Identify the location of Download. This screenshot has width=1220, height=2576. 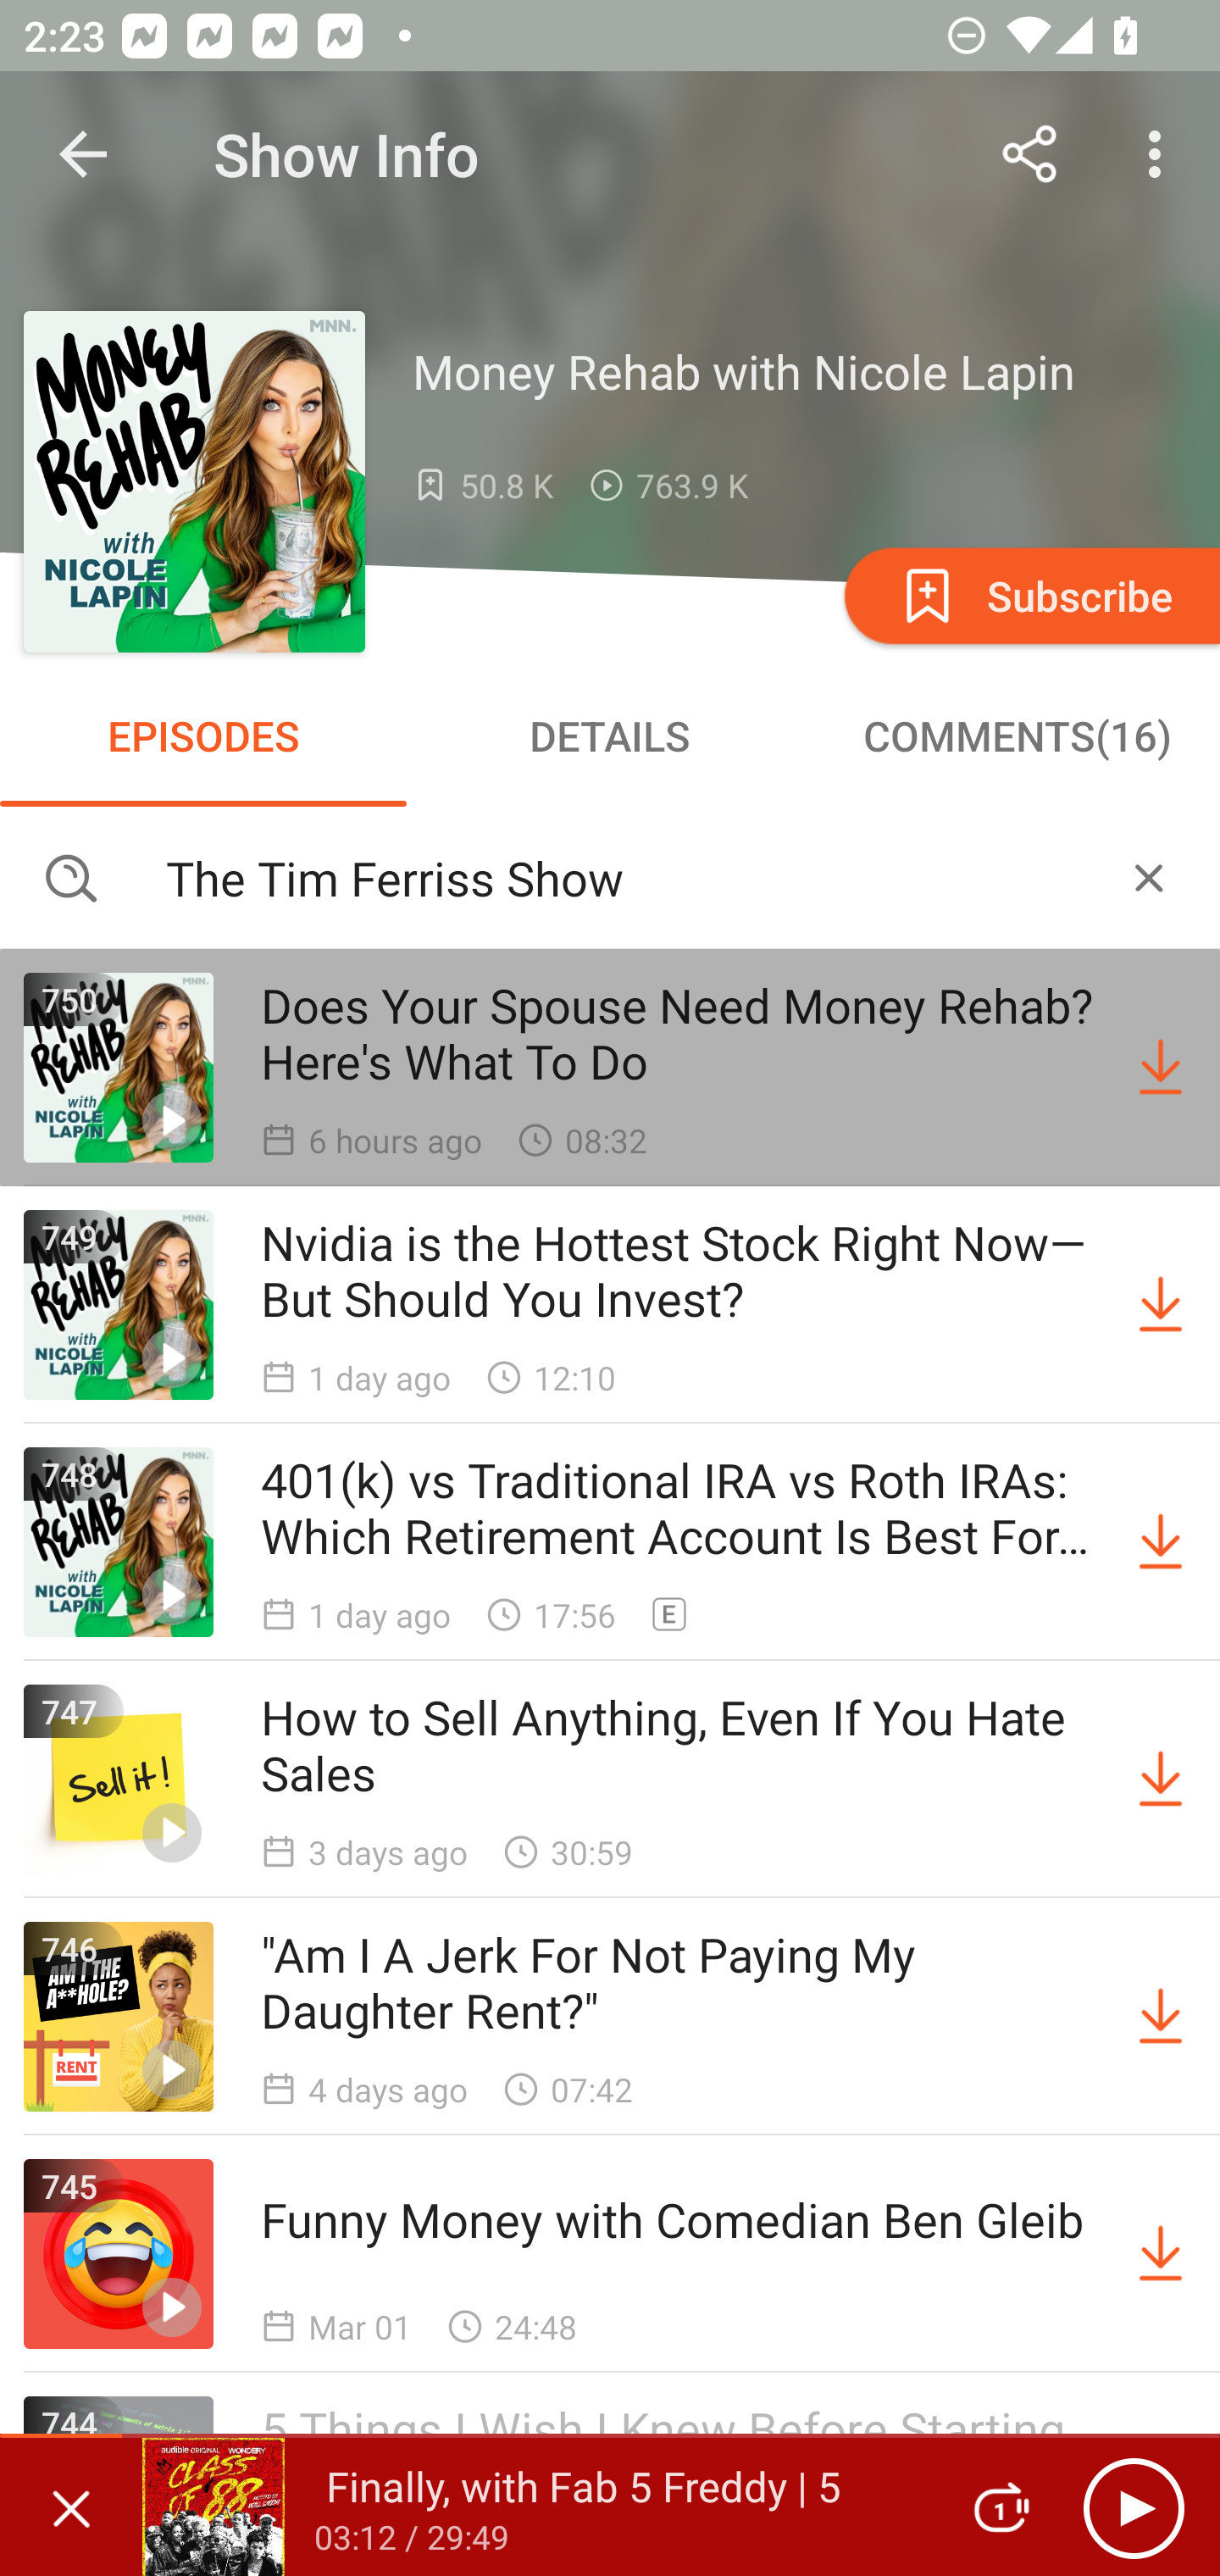
(1161, 1542).